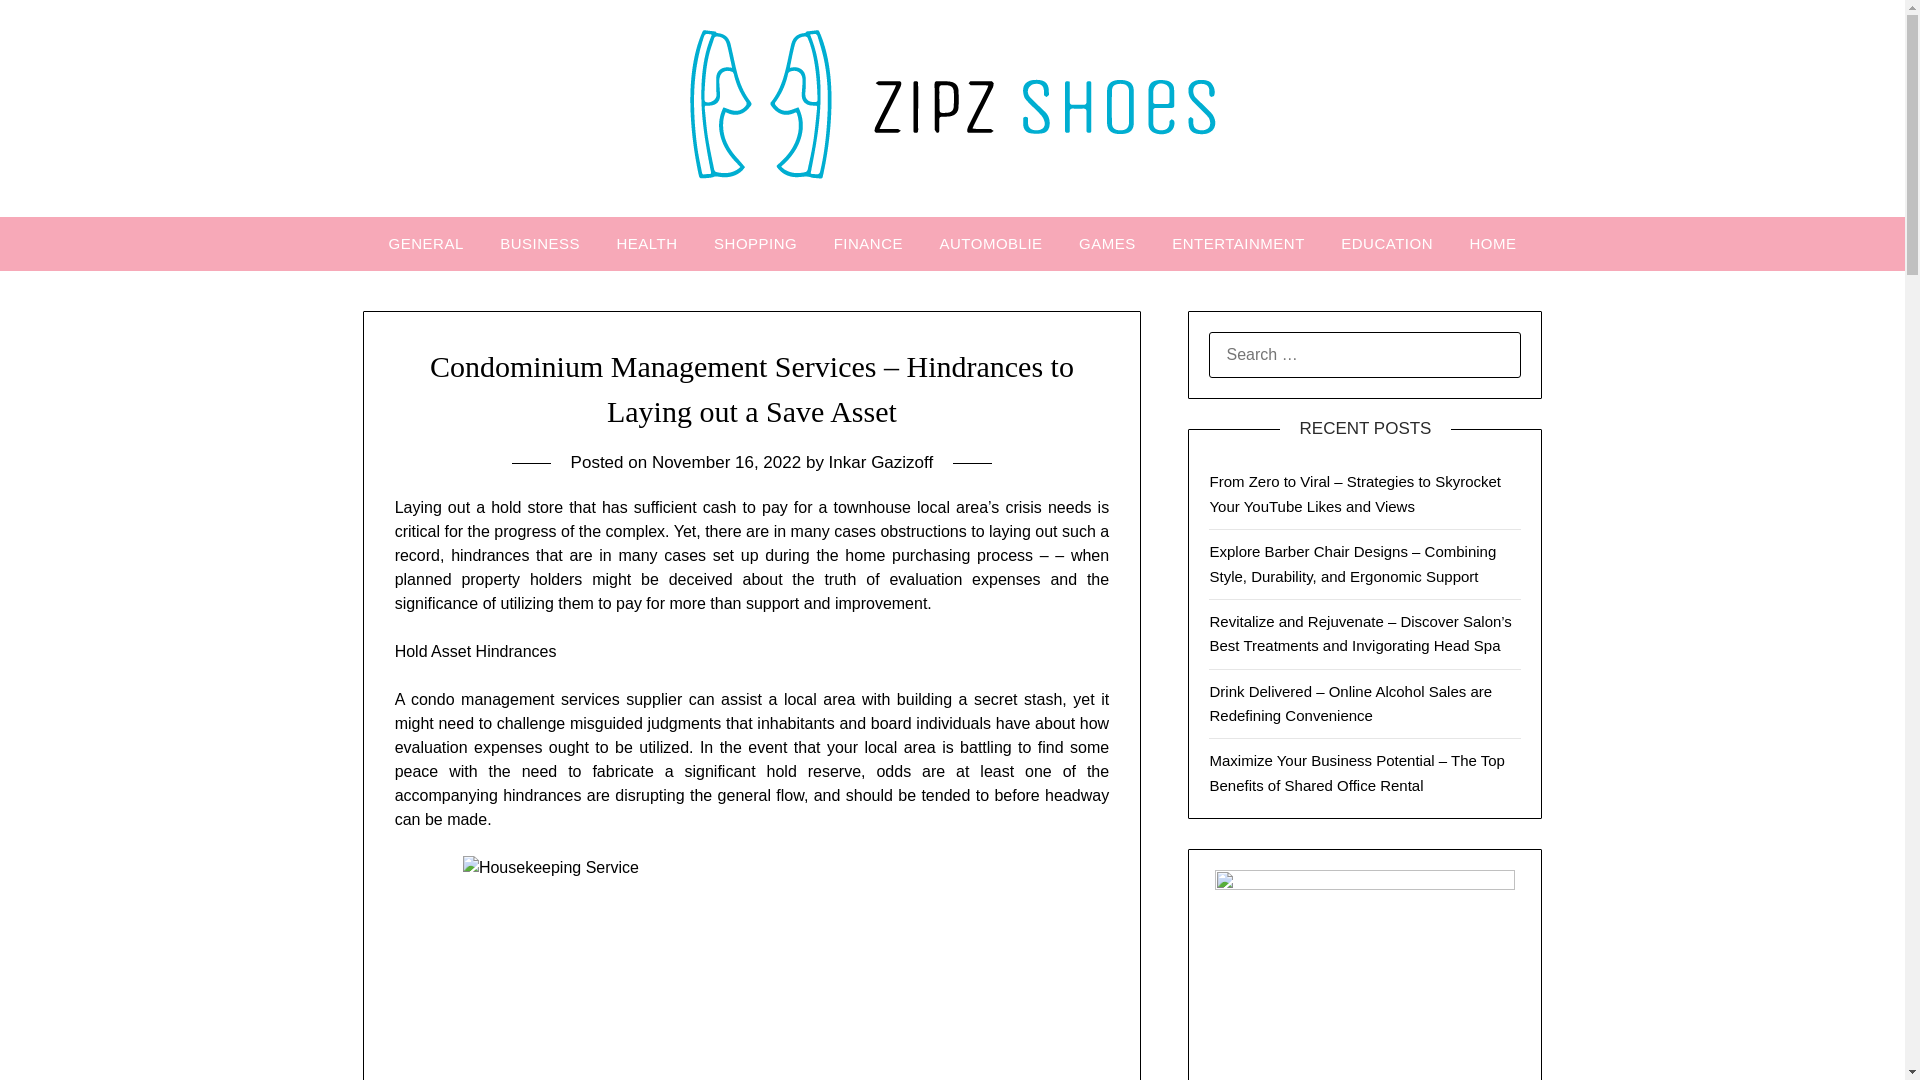 The height and width of the screenshot is (1080, 1920). Describe the element at coordinates (1492, 244) in the screenshot. I see `HOME` at that location.